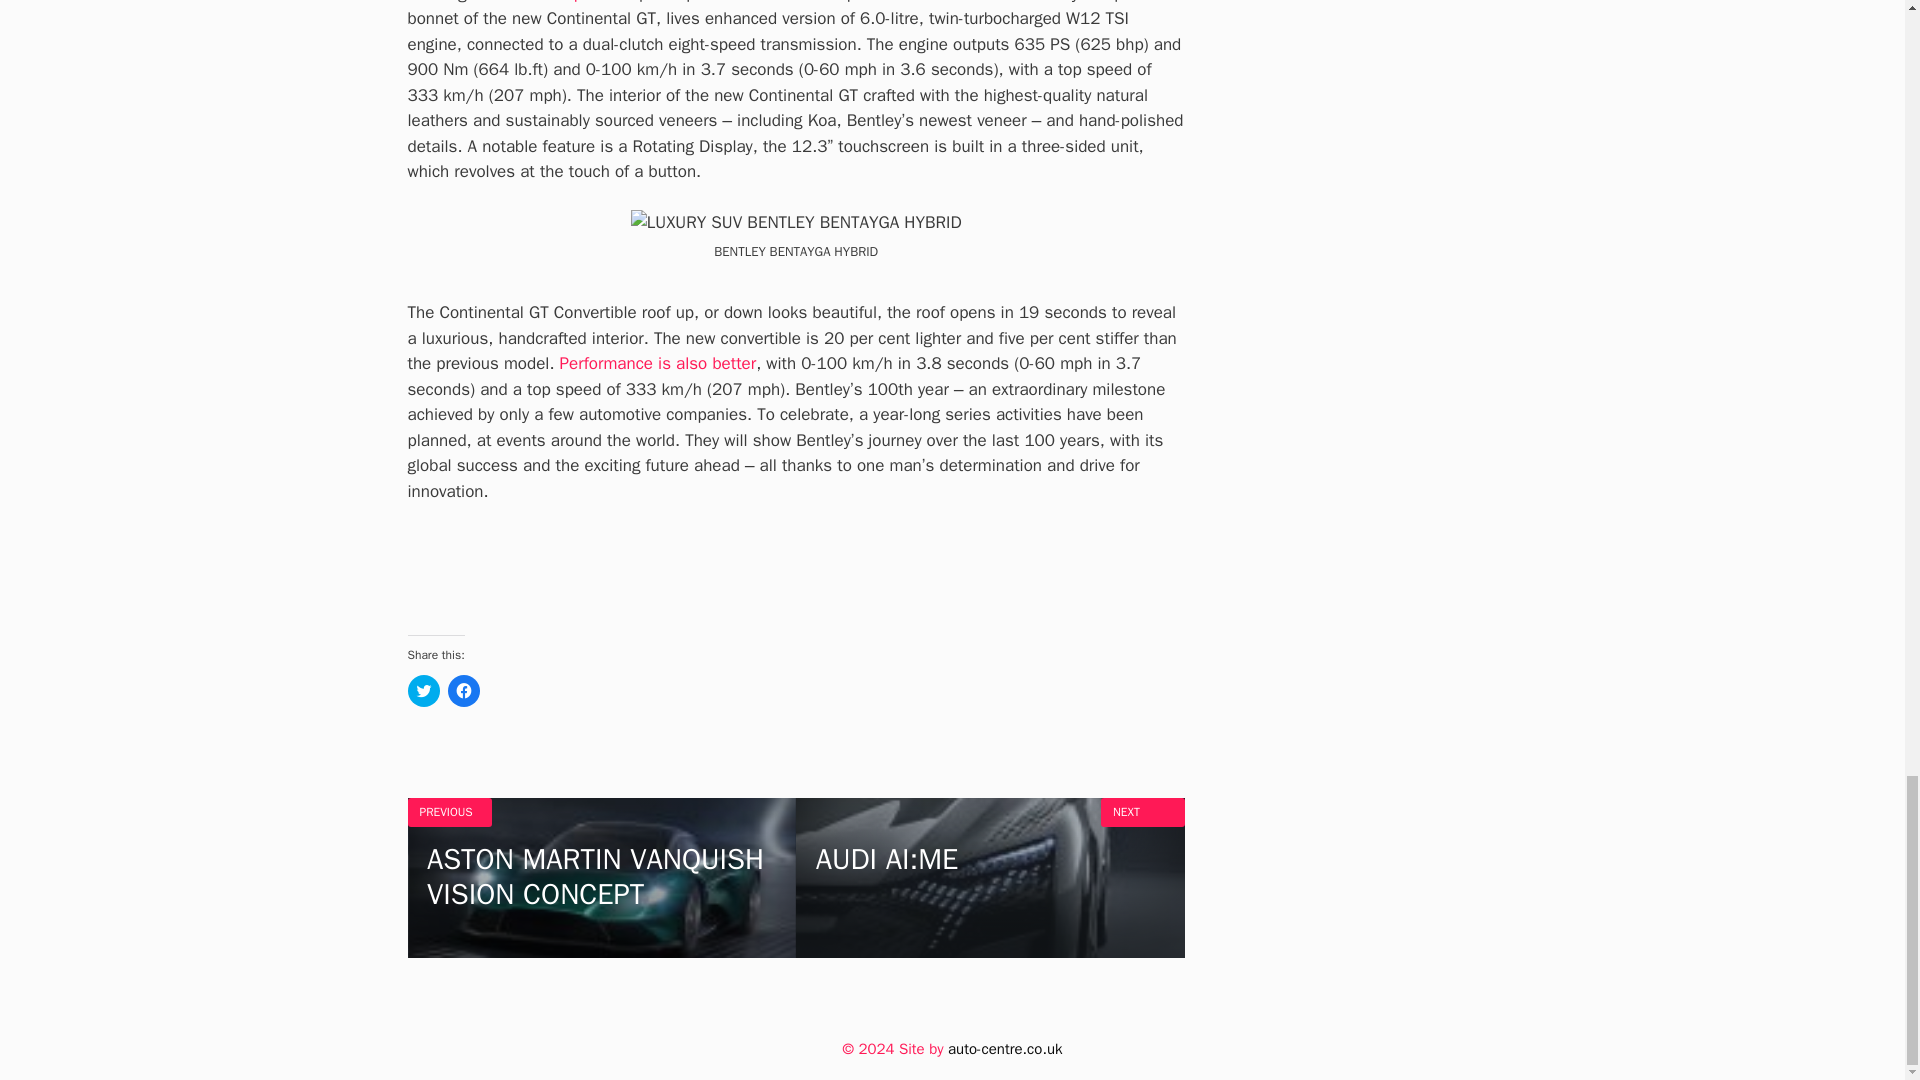  I want to click on coupe, so click(464, 691).